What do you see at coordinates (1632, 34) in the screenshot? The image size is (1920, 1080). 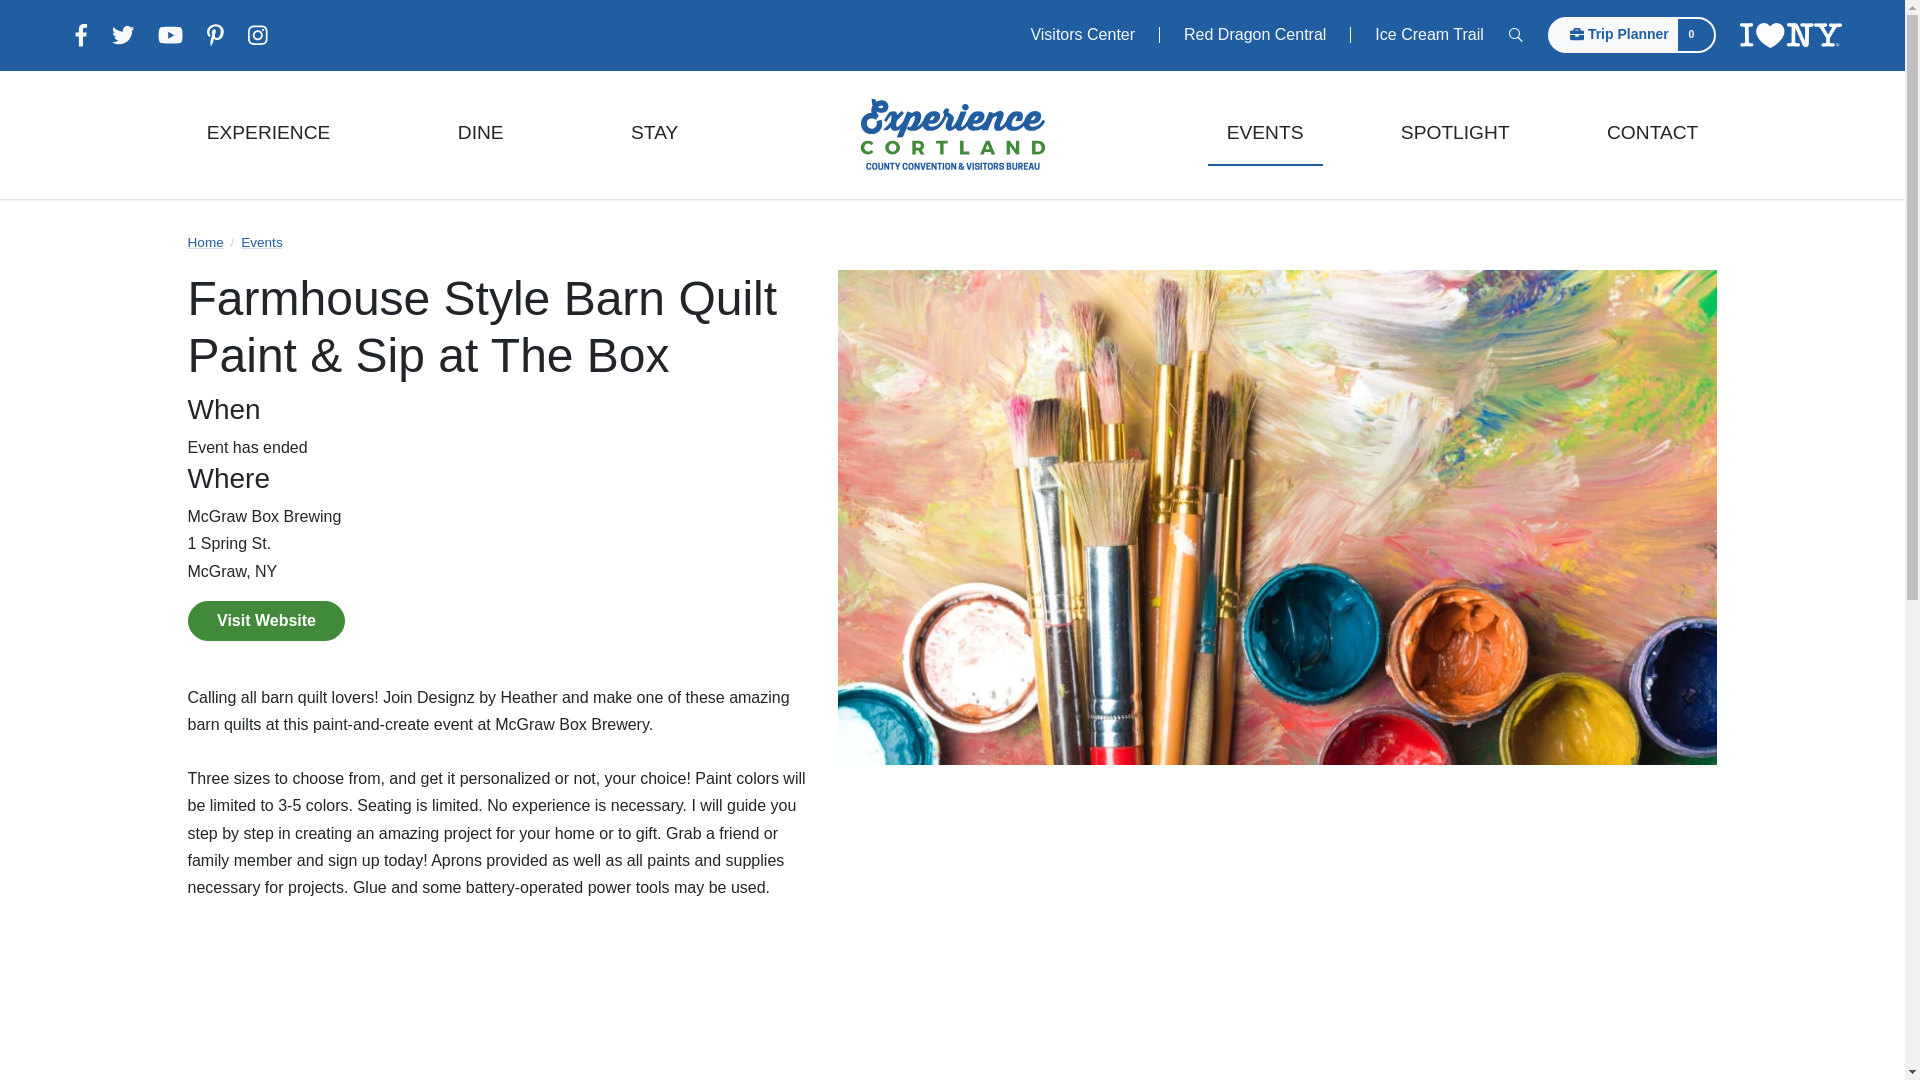 I see `Trip Planner 0` at bounding box center [1632, 34].